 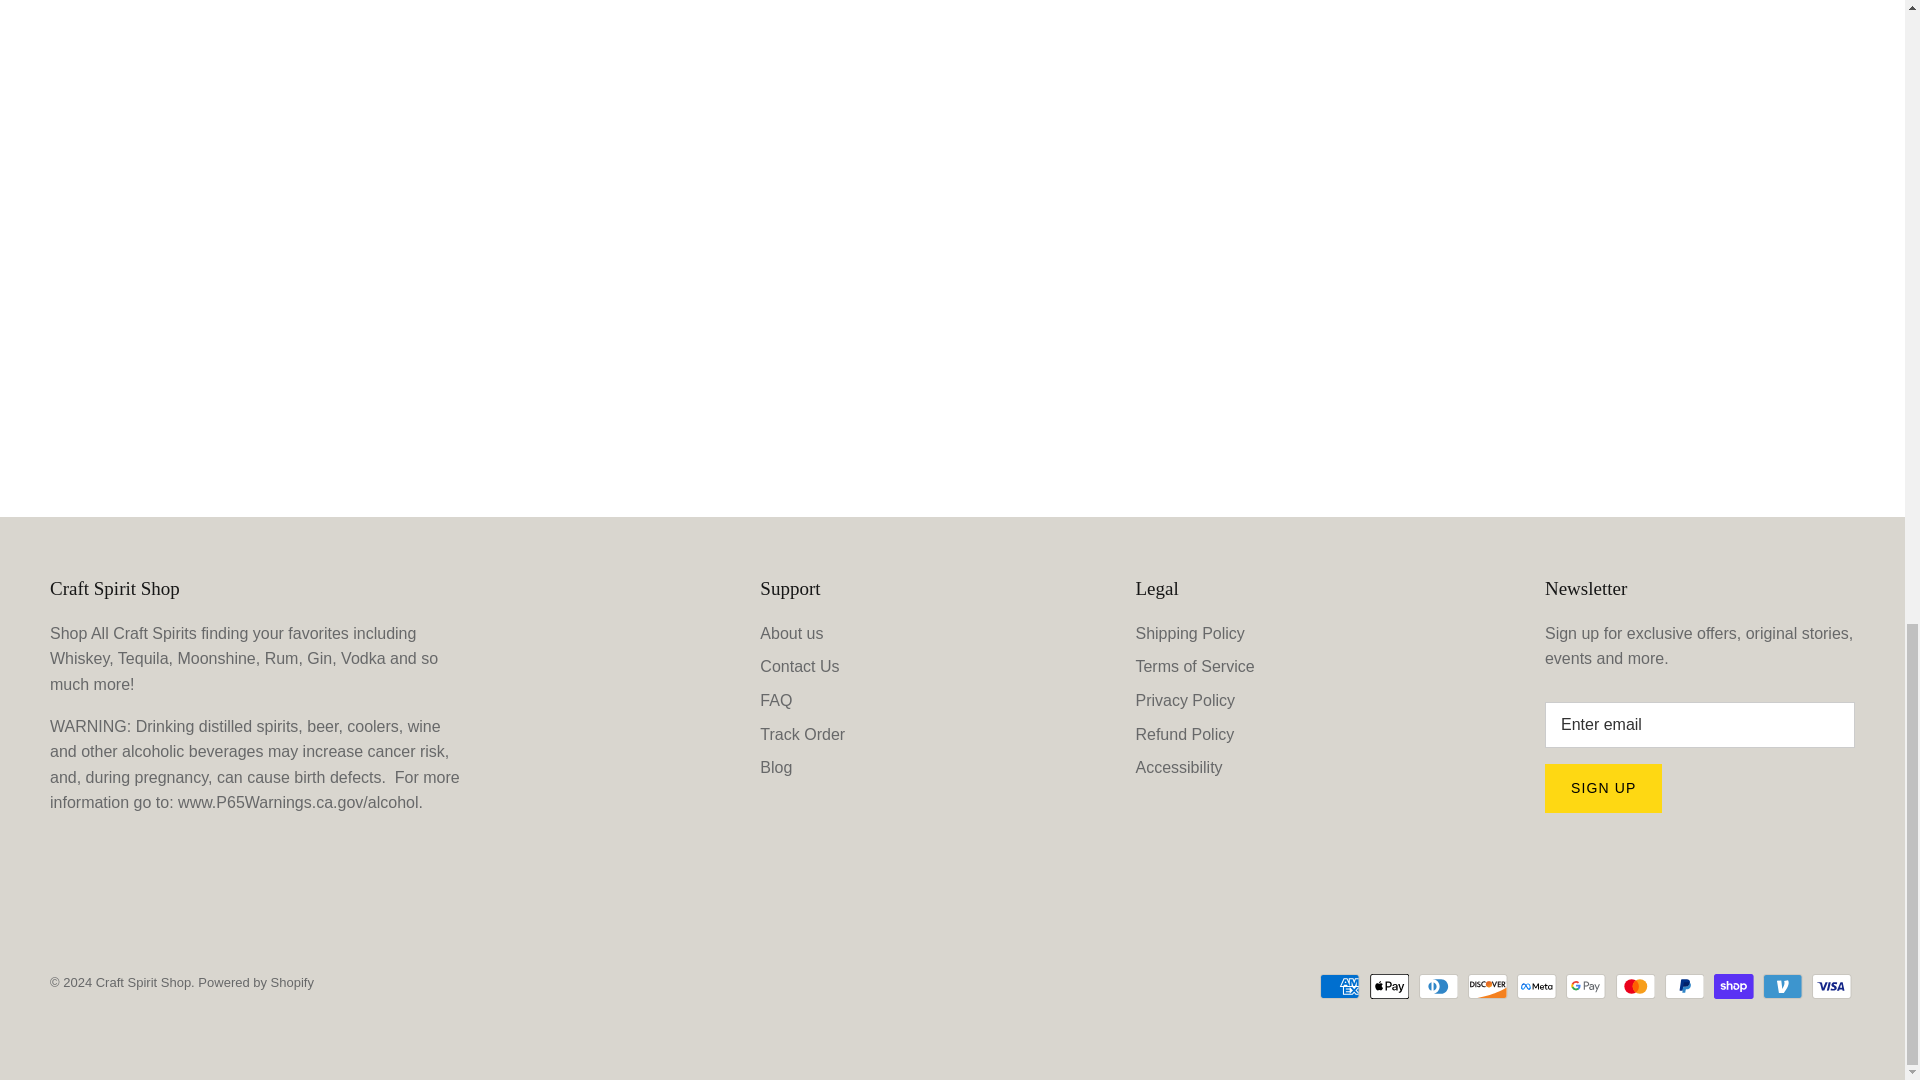 What do you see at coordinates (1390, 986) in the screenshot?
I see `Apple Pay` at bounding box center [1390, 986].